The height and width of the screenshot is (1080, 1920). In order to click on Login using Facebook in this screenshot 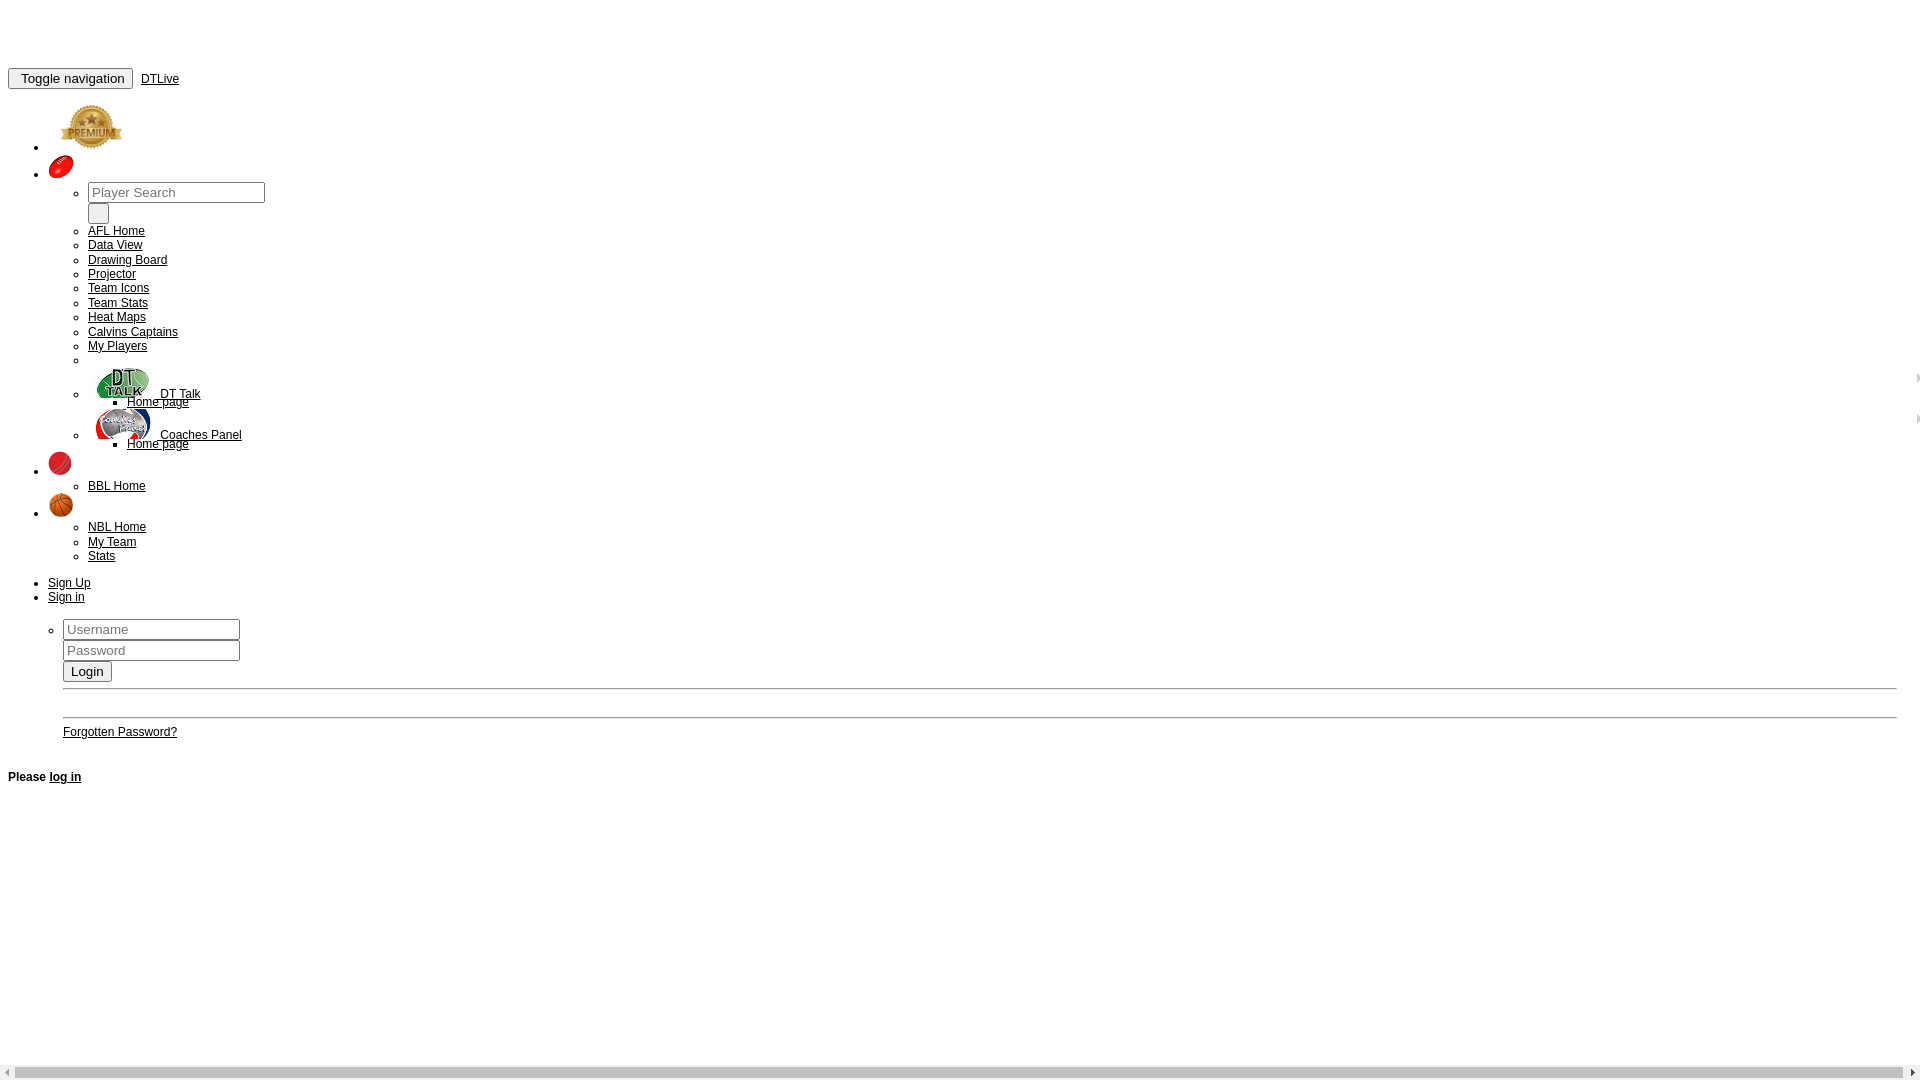, I will do `click(122, 703)`.